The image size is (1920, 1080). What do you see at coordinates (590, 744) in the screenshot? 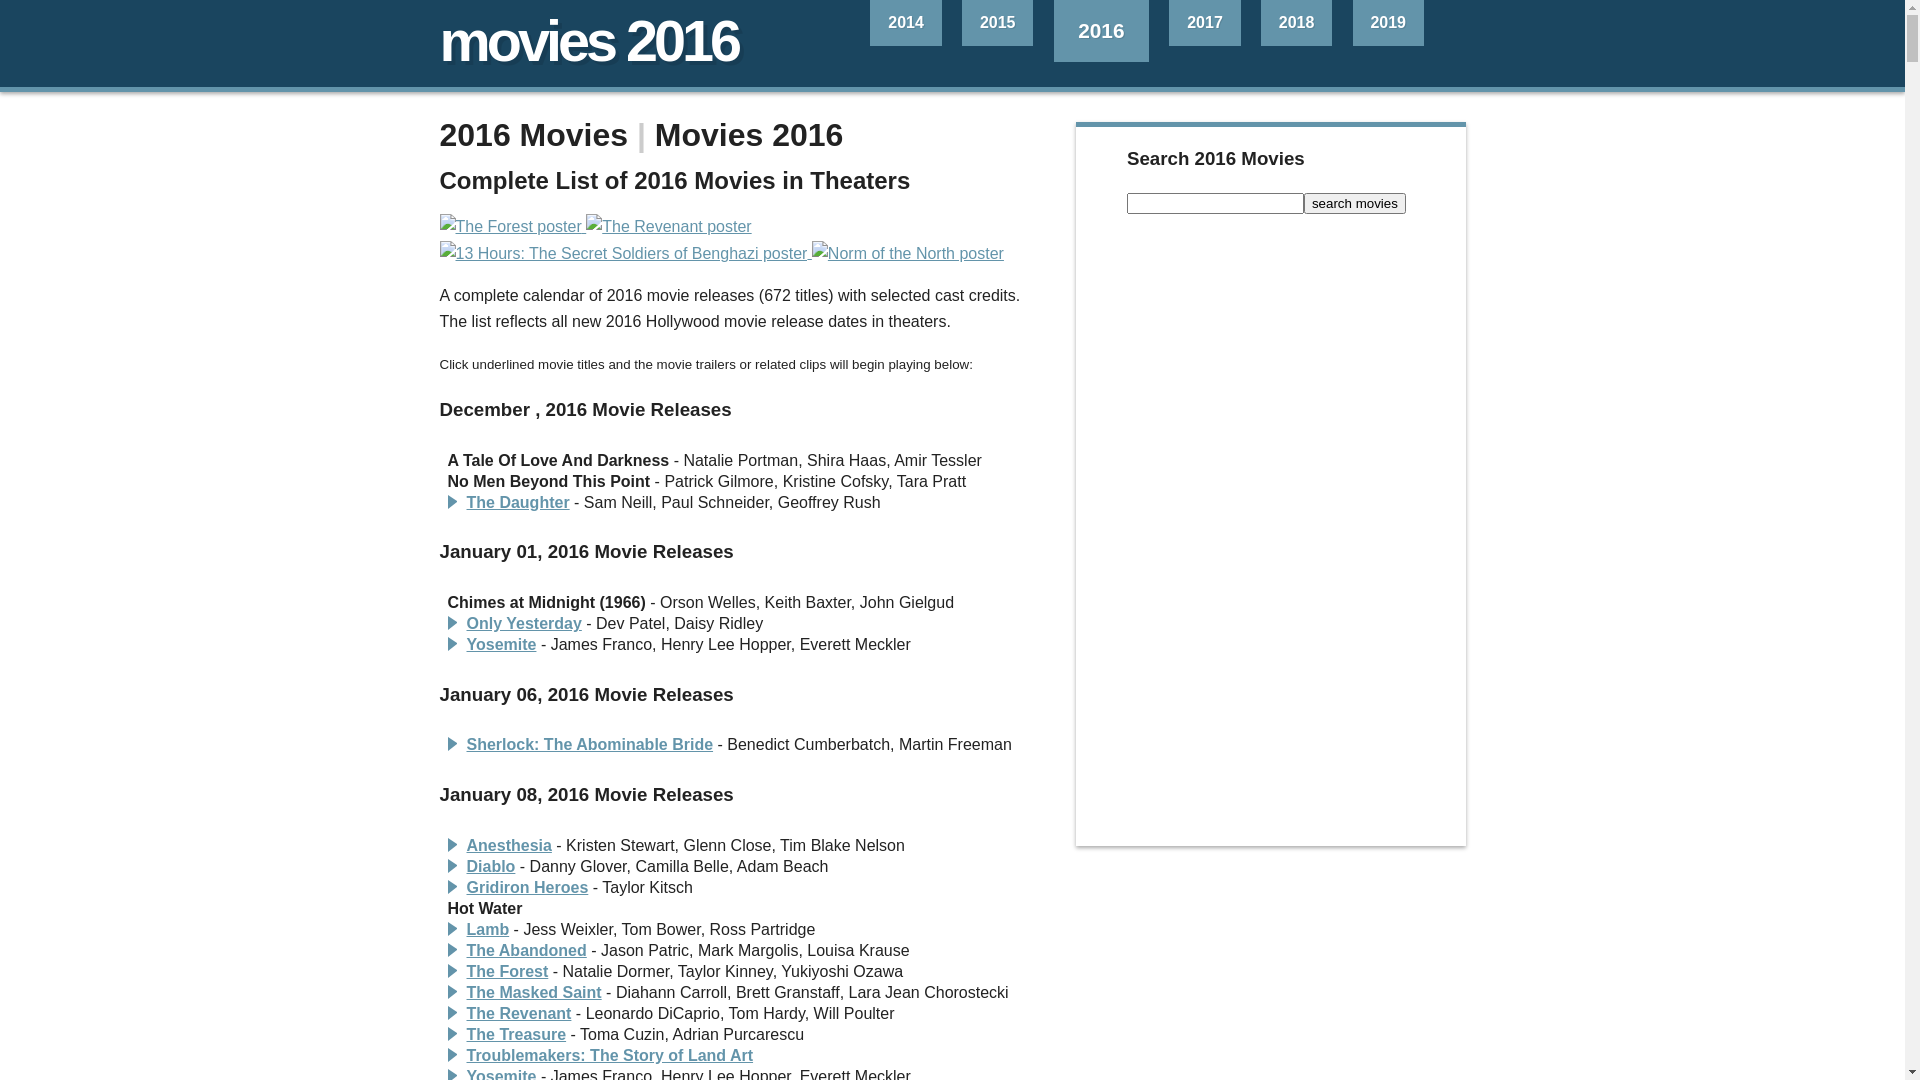
I see `Sherlock: The Abominable Bride` at bounding box center [590, 744].